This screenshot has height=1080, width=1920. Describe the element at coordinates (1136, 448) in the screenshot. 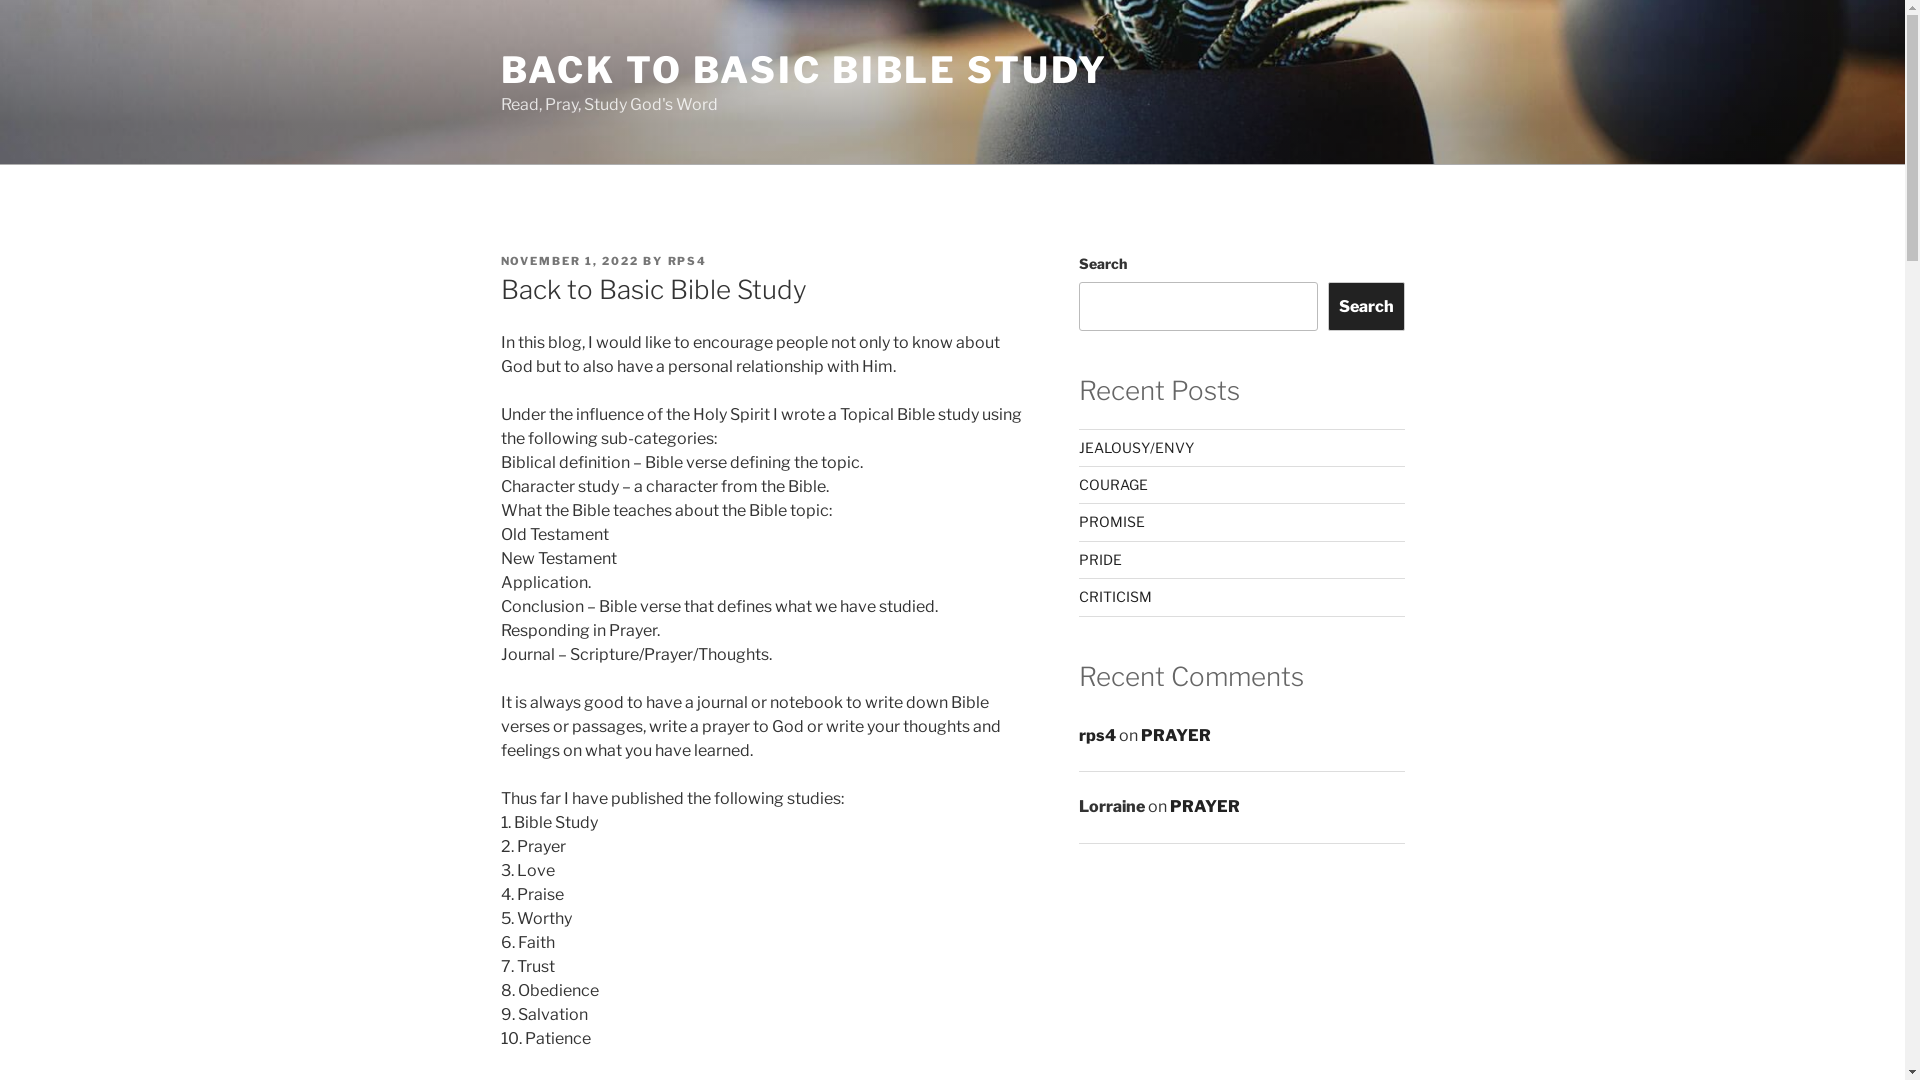

I see `JEALOUSY/ENVY` at that location.